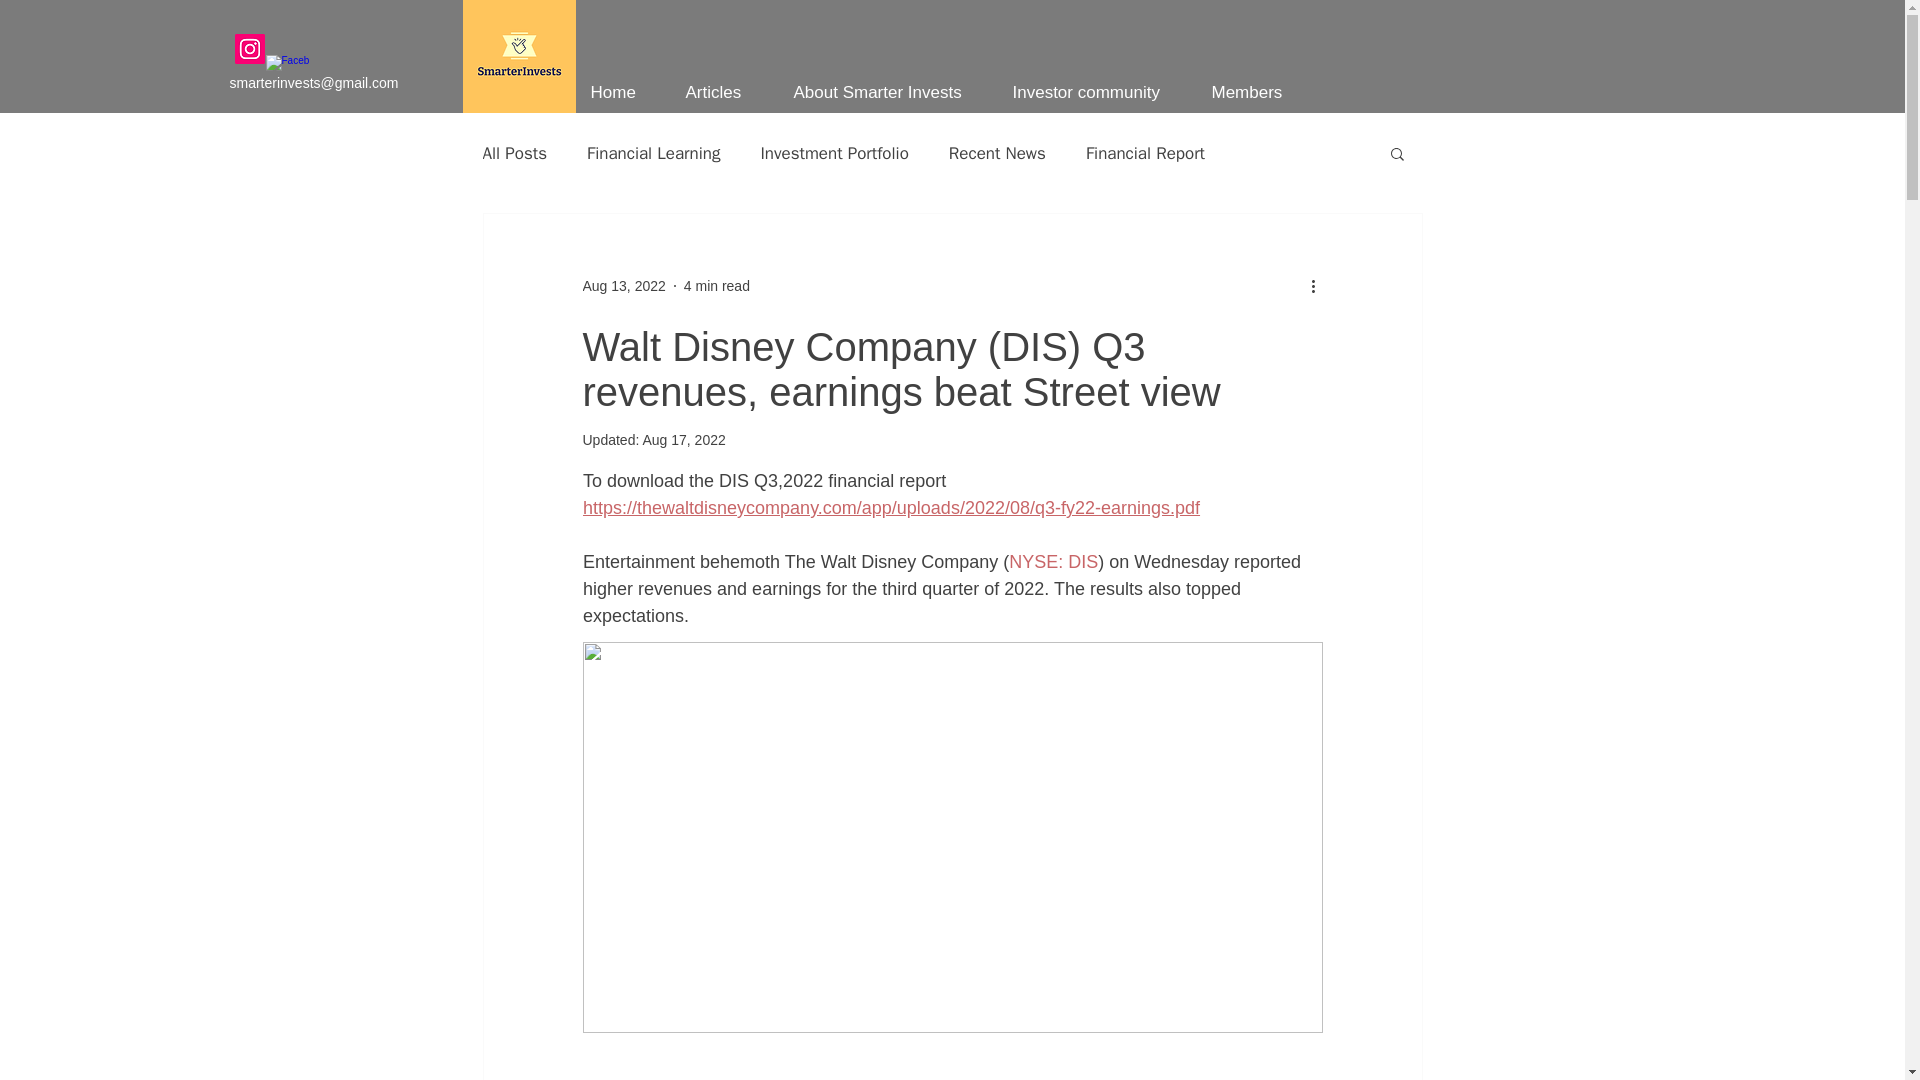  Describe the element at coordinates (622, 285) in the screenshot. I see `Aug 13, 2022` at that location.